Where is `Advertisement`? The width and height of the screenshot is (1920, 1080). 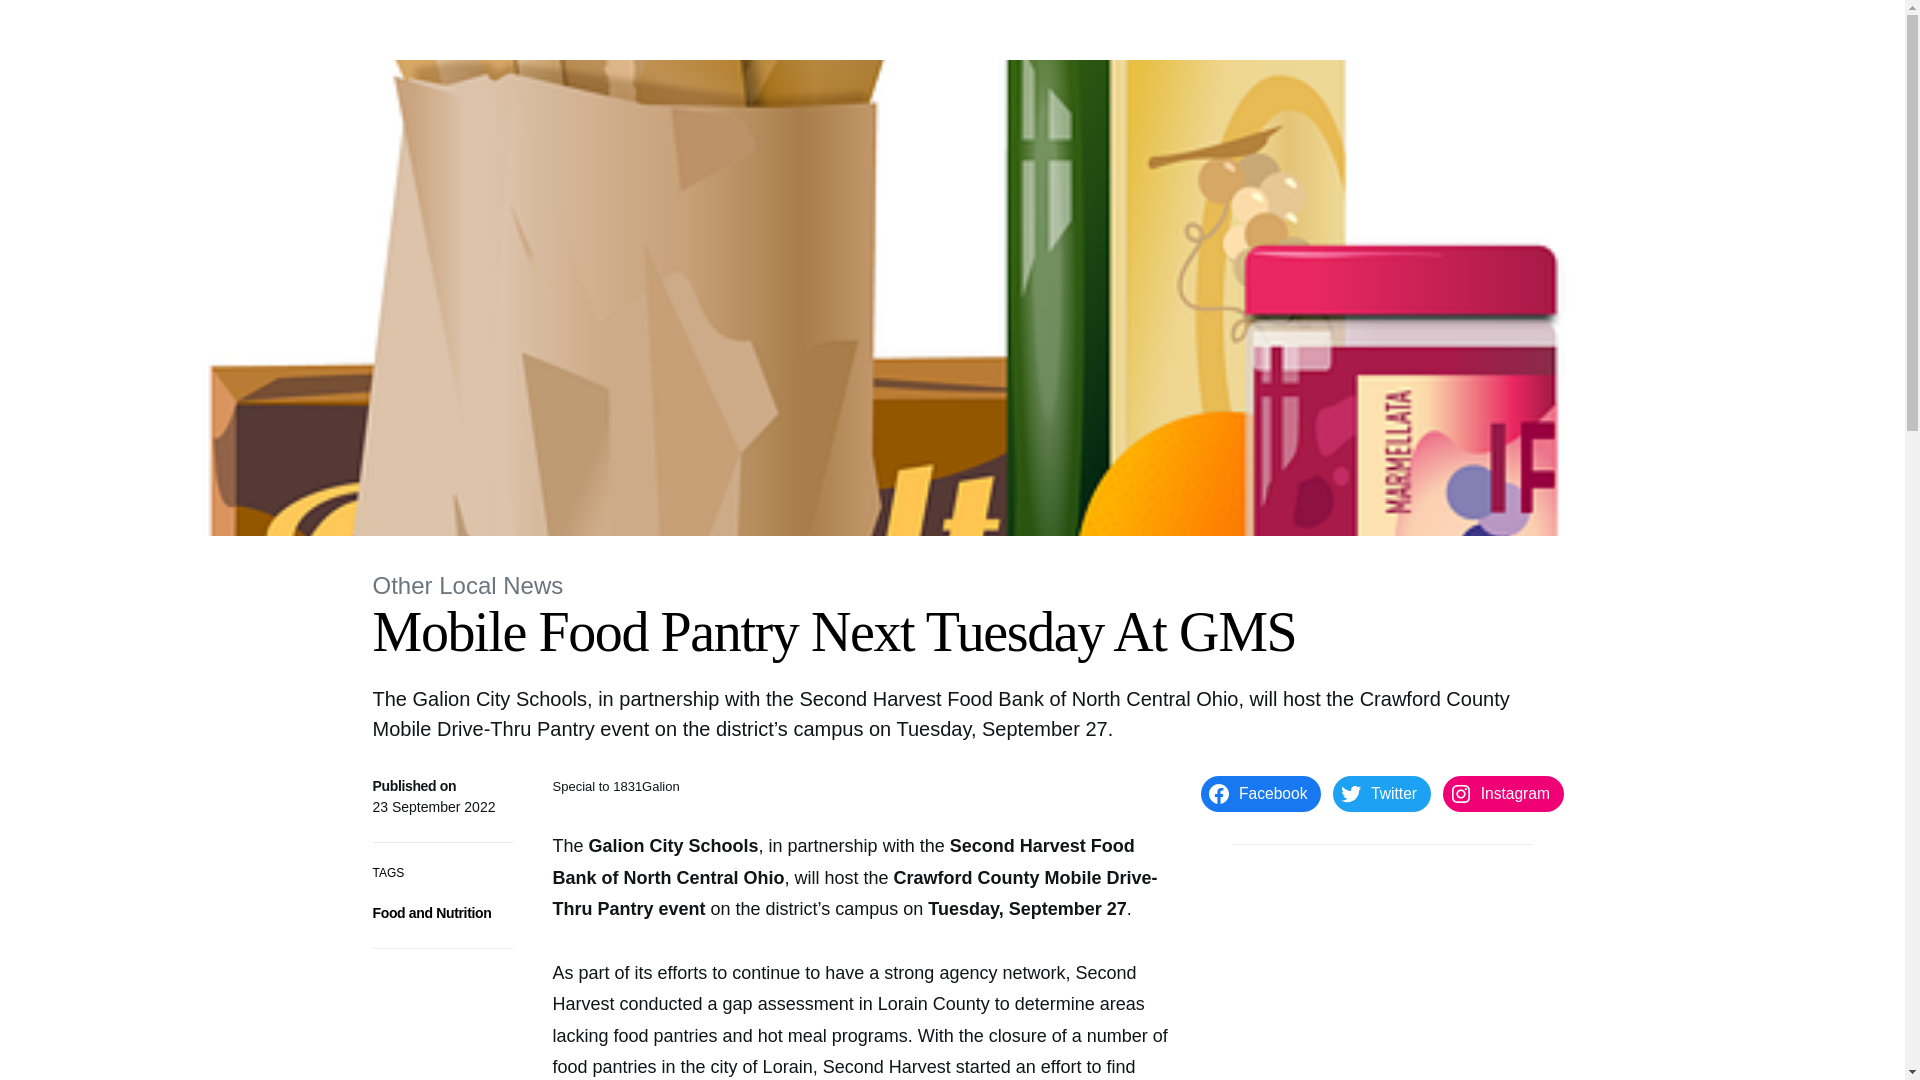 Advertisement is located at coordinates (1382, 978).